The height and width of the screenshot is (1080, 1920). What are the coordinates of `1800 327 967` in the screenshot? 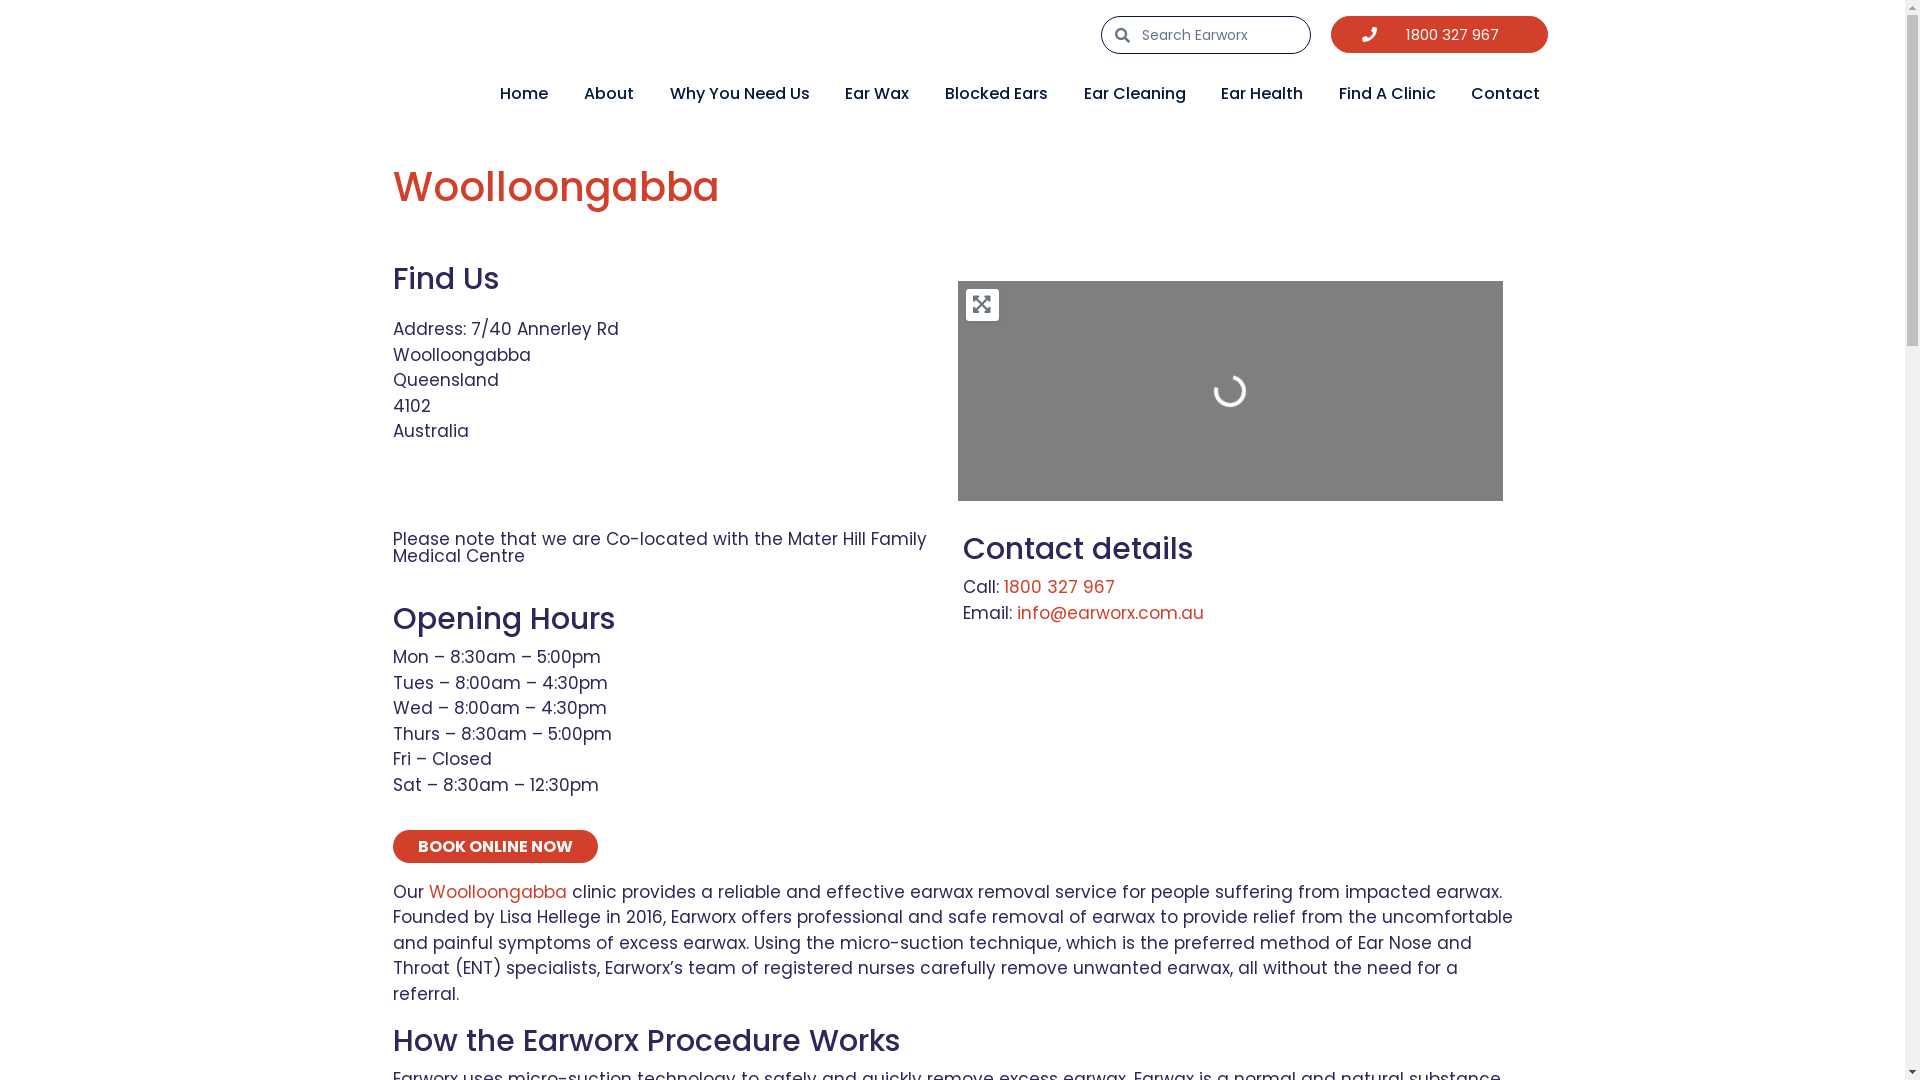 It's located at (1060, 587).